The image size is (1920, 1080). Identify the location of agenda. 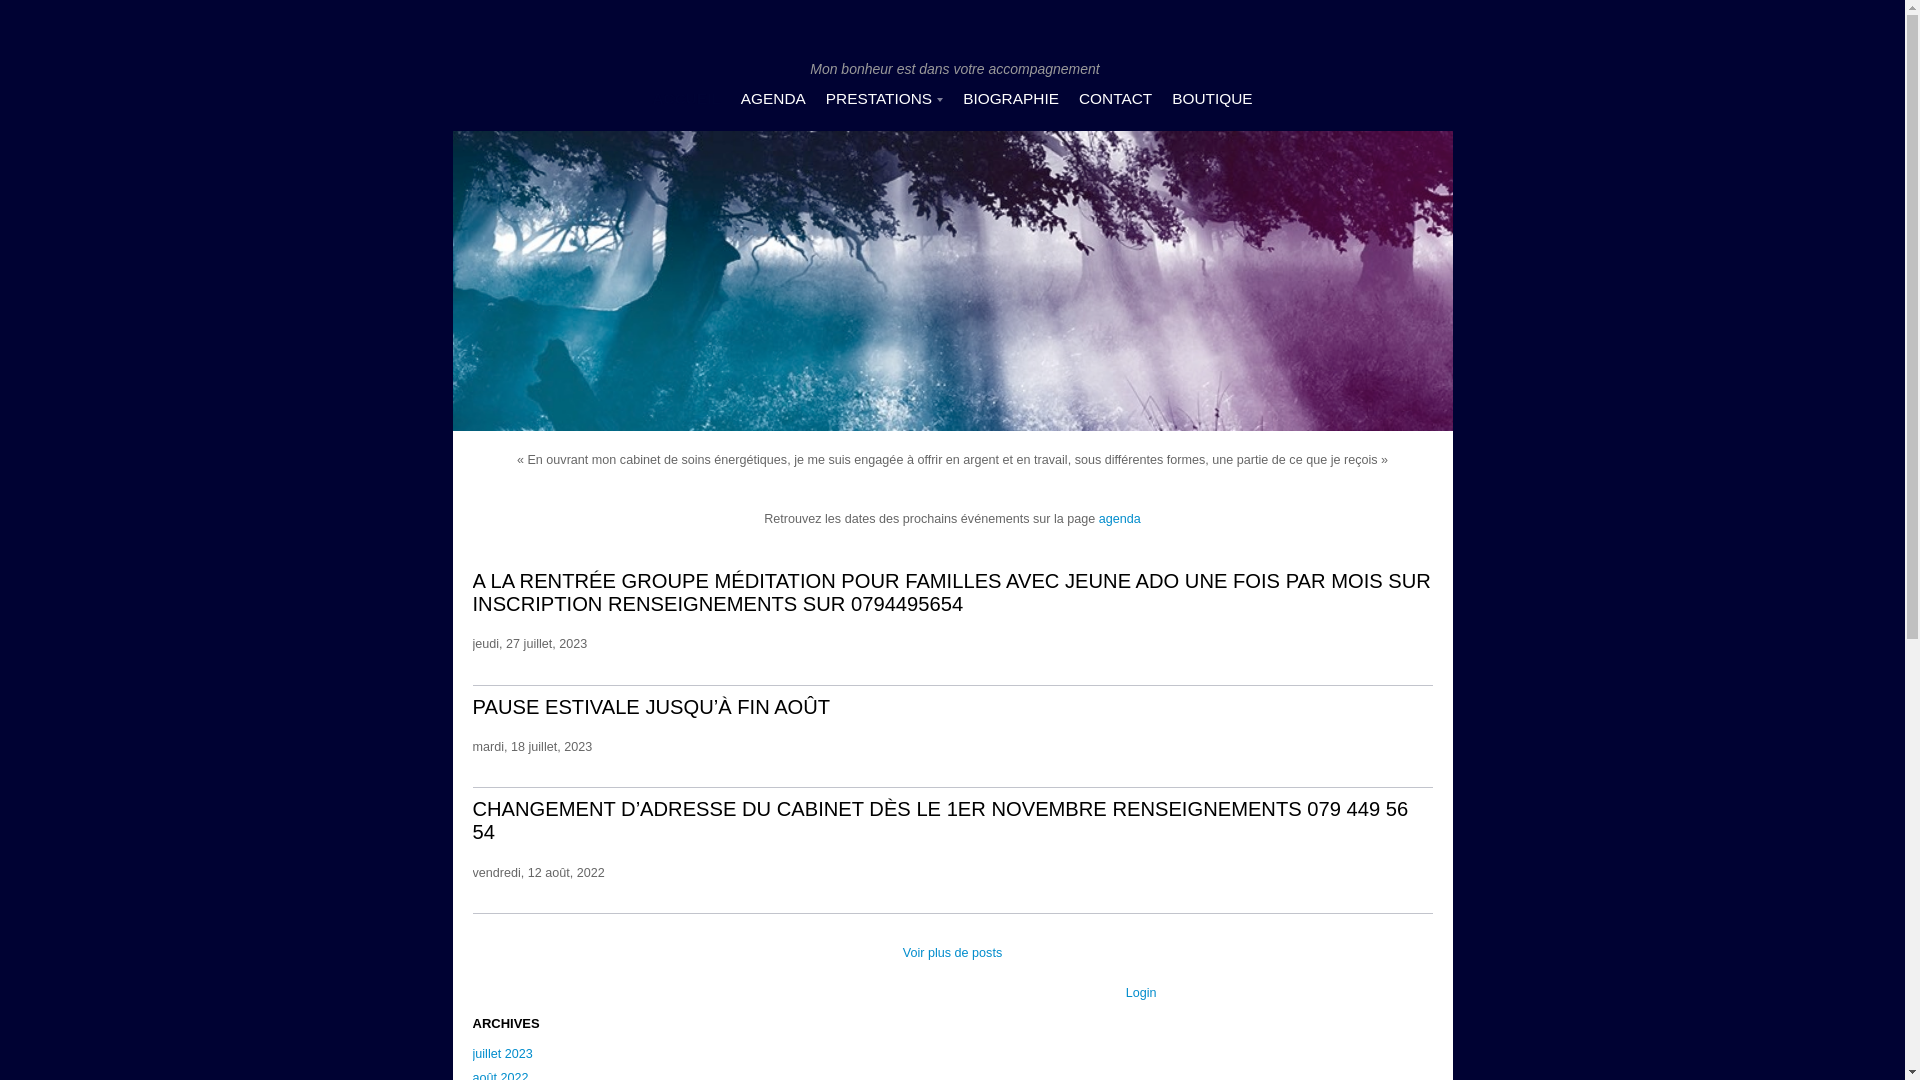
(1120, 519).